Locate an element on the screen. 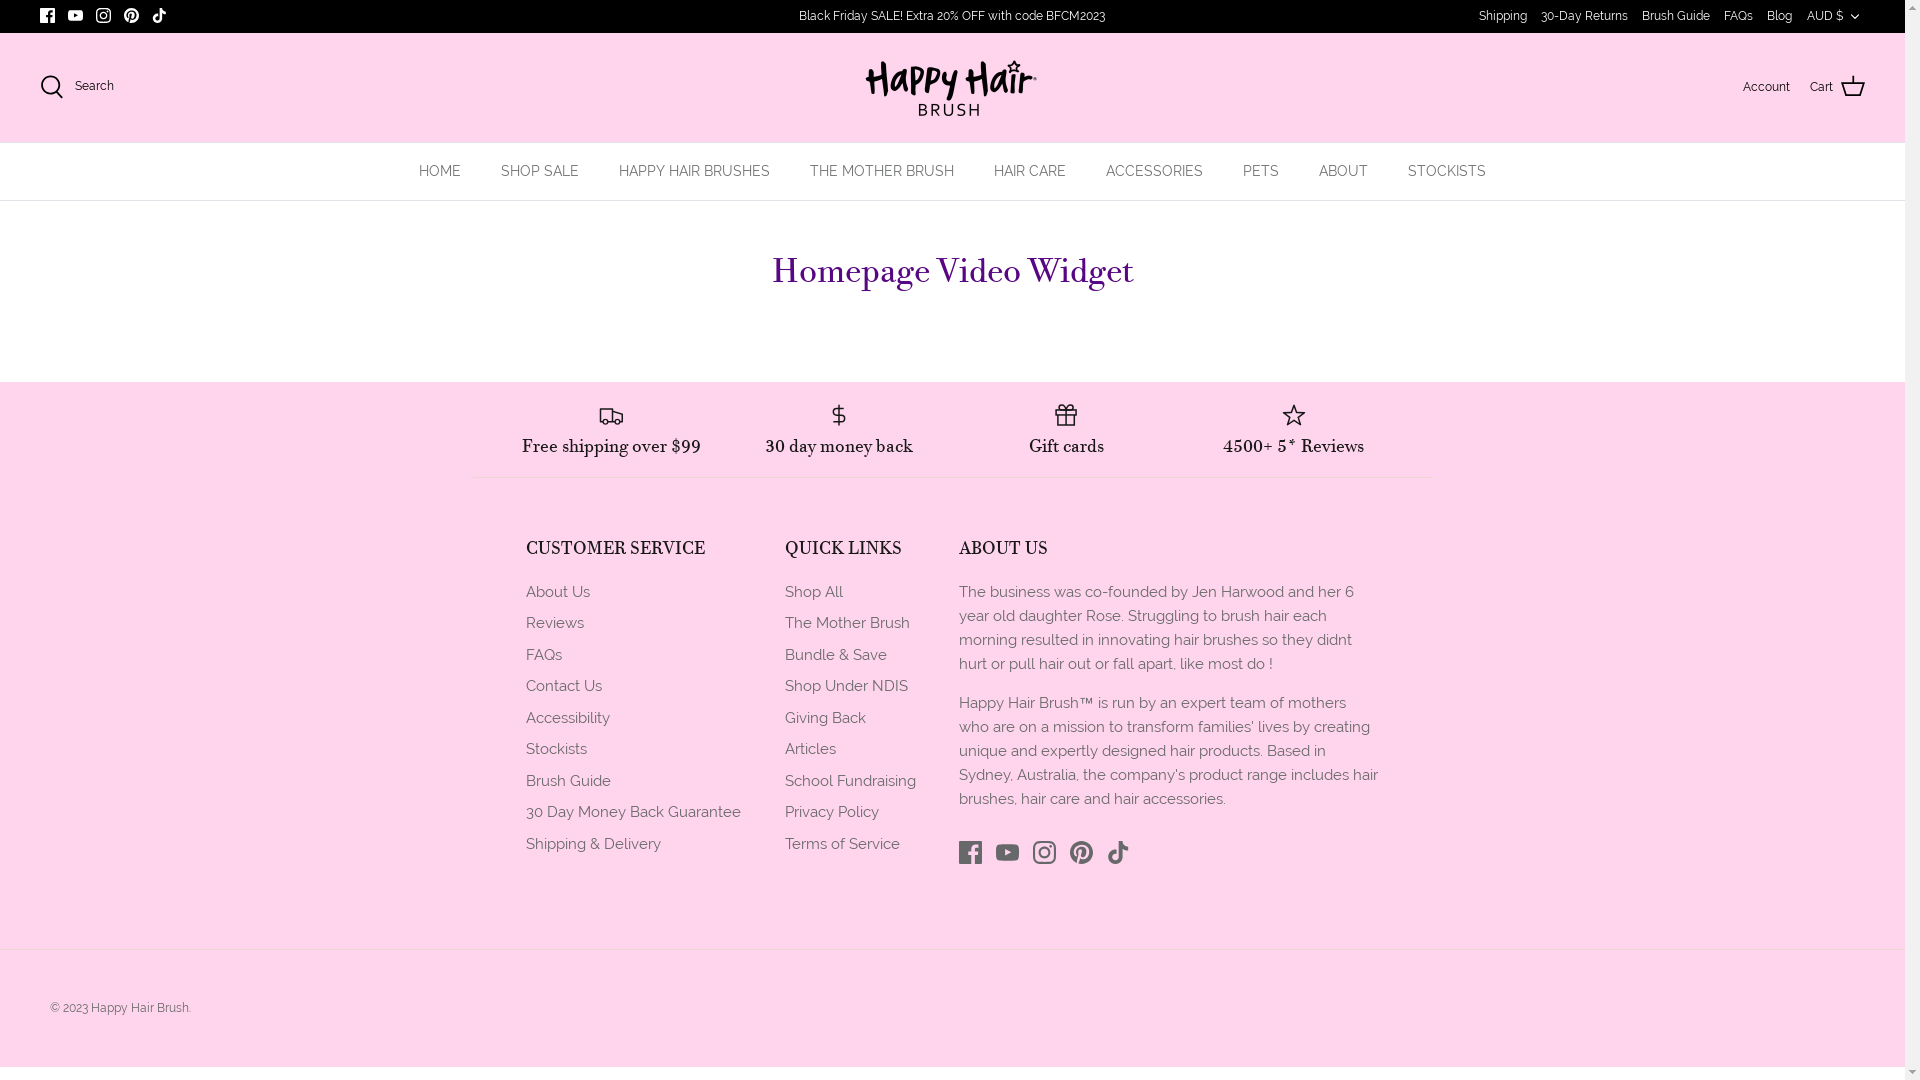 This screenshot has width=1920, height=1080. Pinterest is located at coordinates (1082, 852).